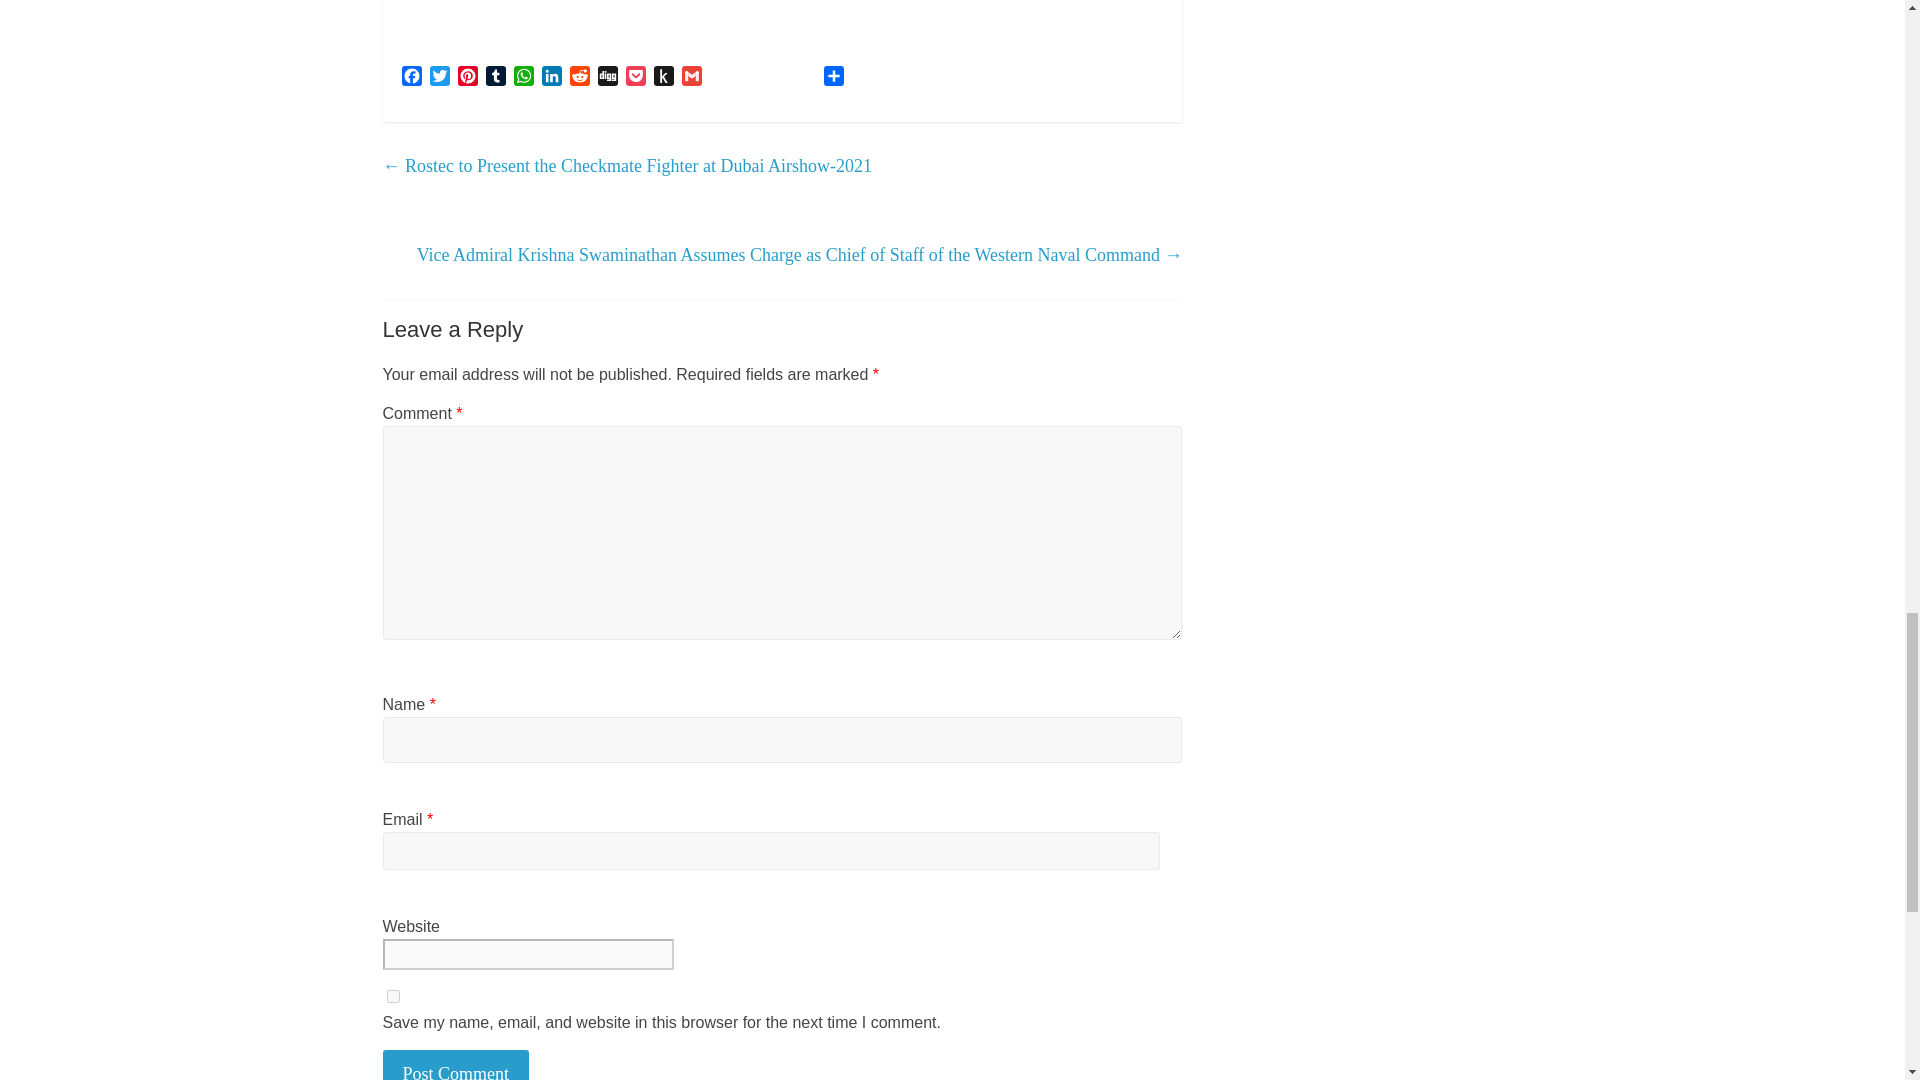 The height and width of the screenshot is (1080, 1920). What do you see at coordinates (456, 1064) in the screenshot?
I see `Post Comment` at bounding box center [456, 1064].